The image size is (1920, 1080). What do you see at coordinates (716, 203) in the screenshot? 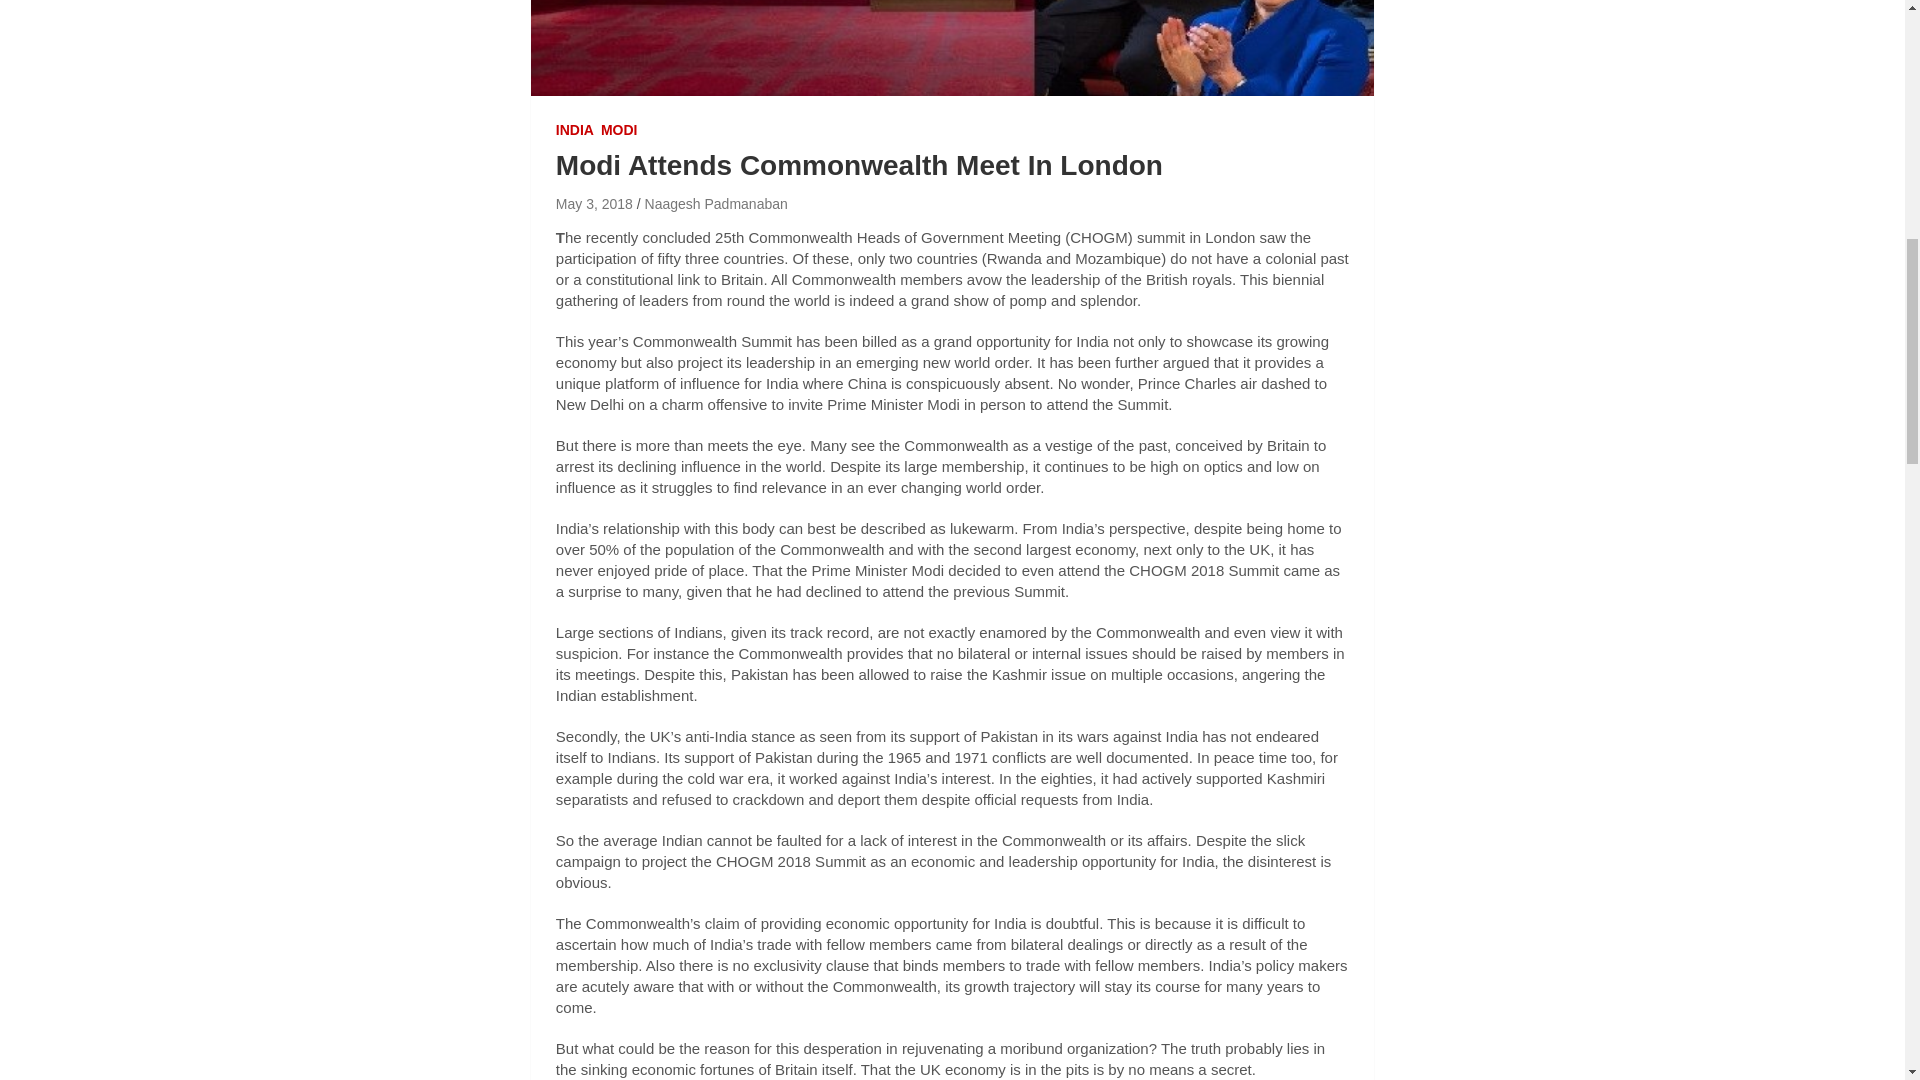
I see `Naagesh Padmanaban` at bounding box center [716, 203].